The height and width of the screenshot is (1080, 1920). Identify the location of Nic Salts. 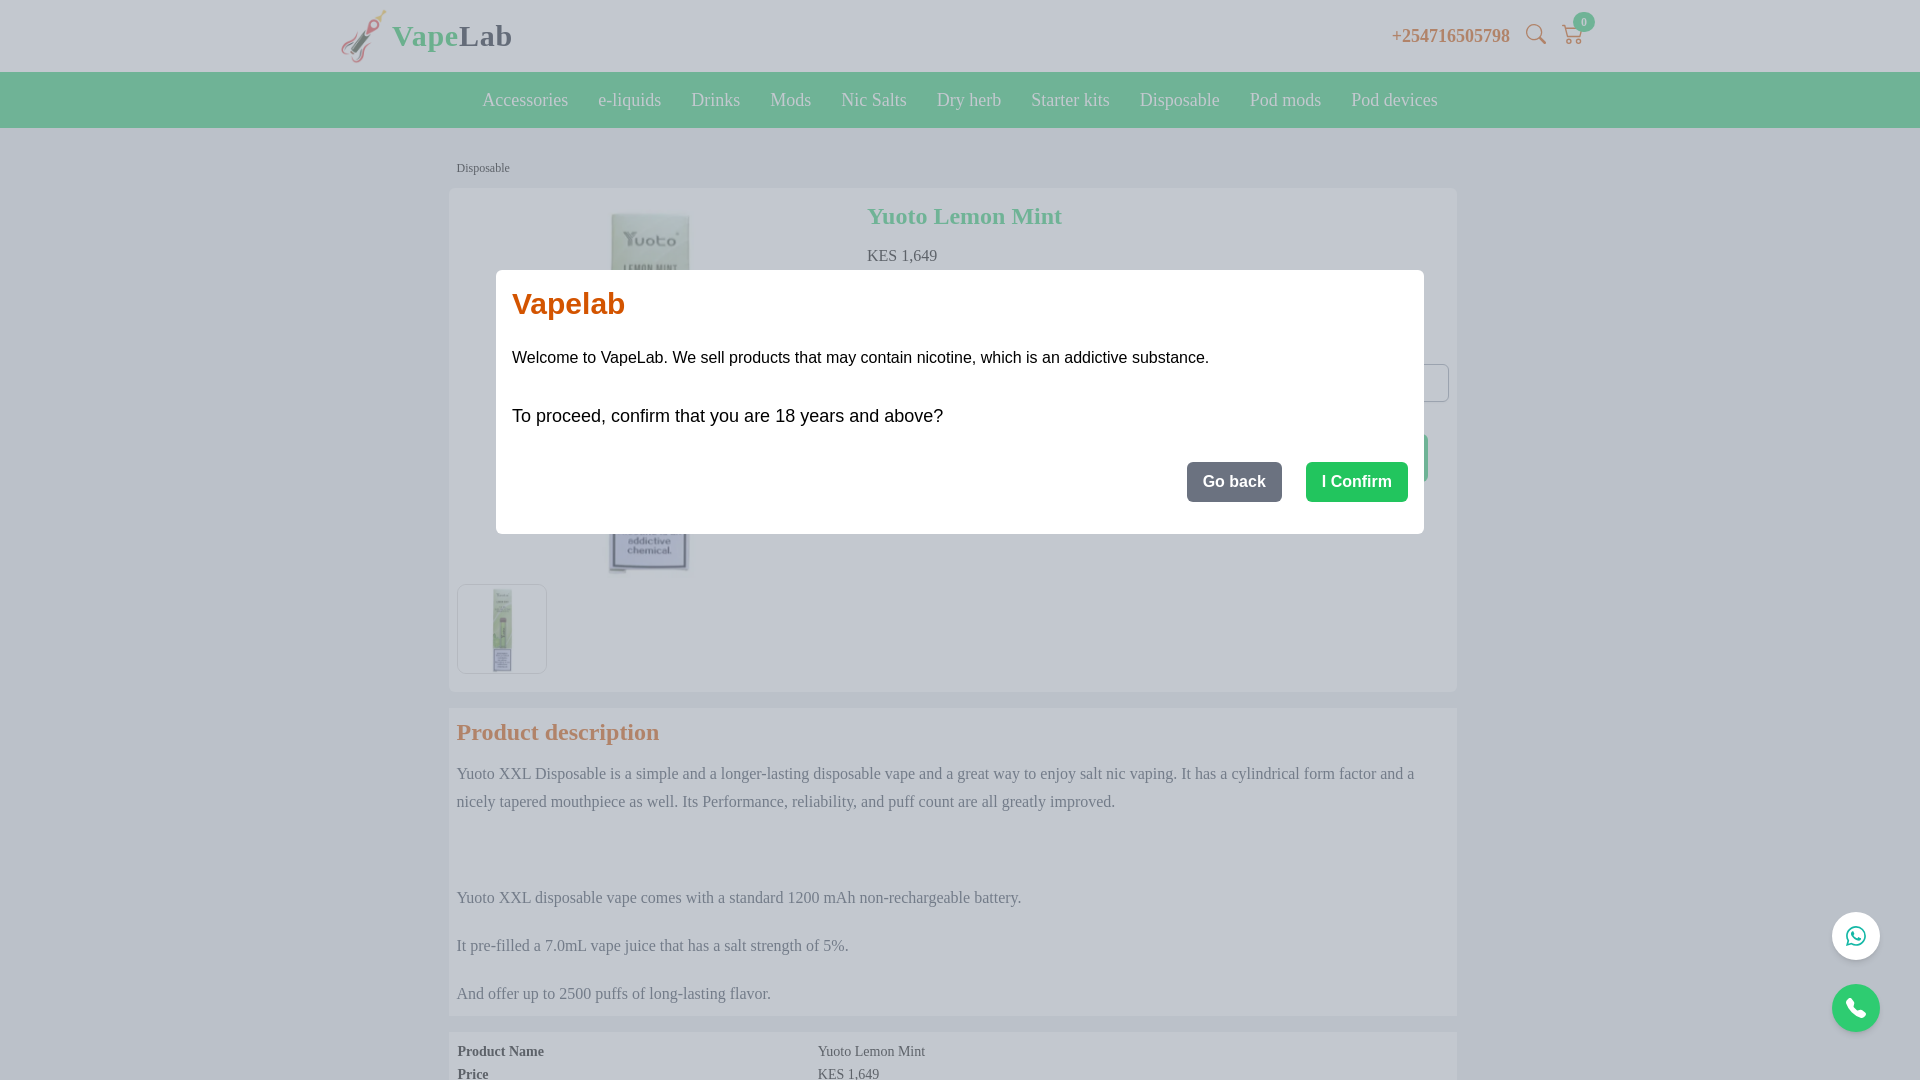
(873, 100).